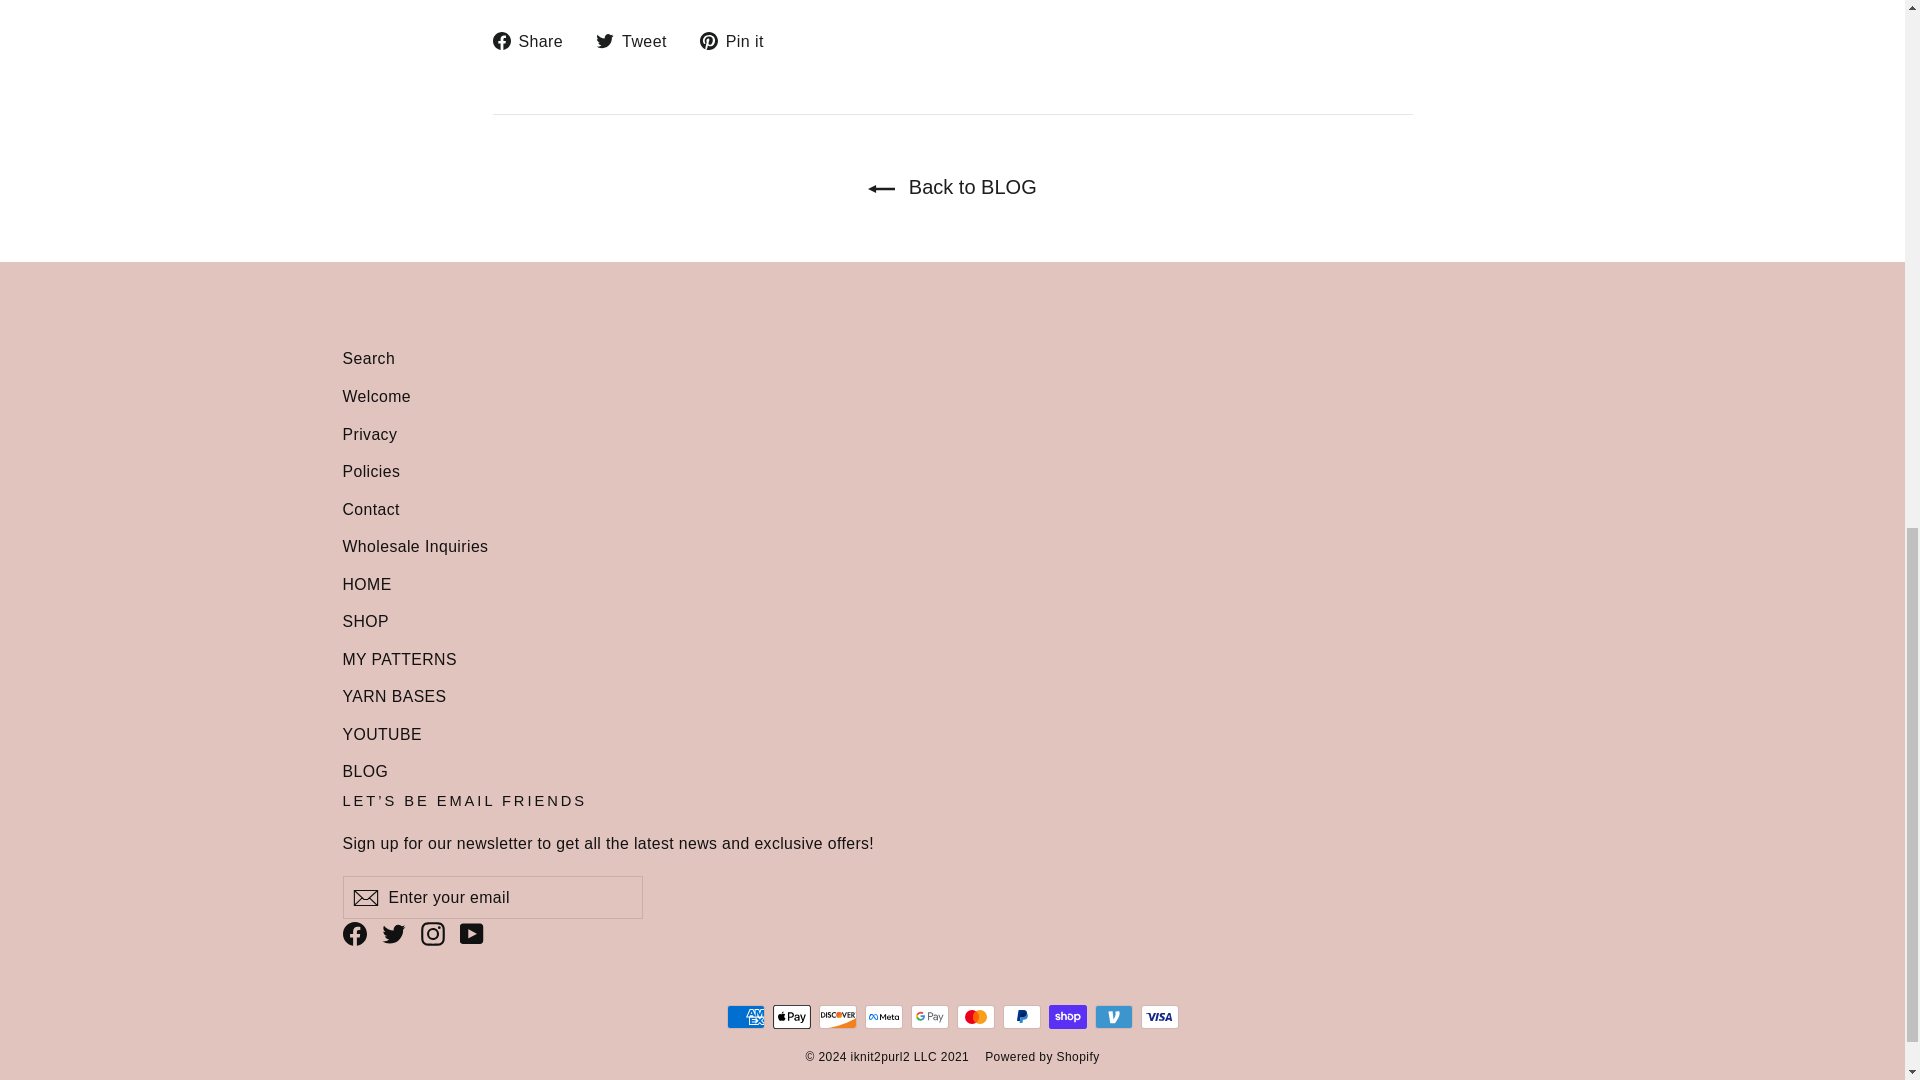  What do you see at coordinates (744, 1017) in the screenshot?
I see `American Express` at bounding box center [744, 1017].